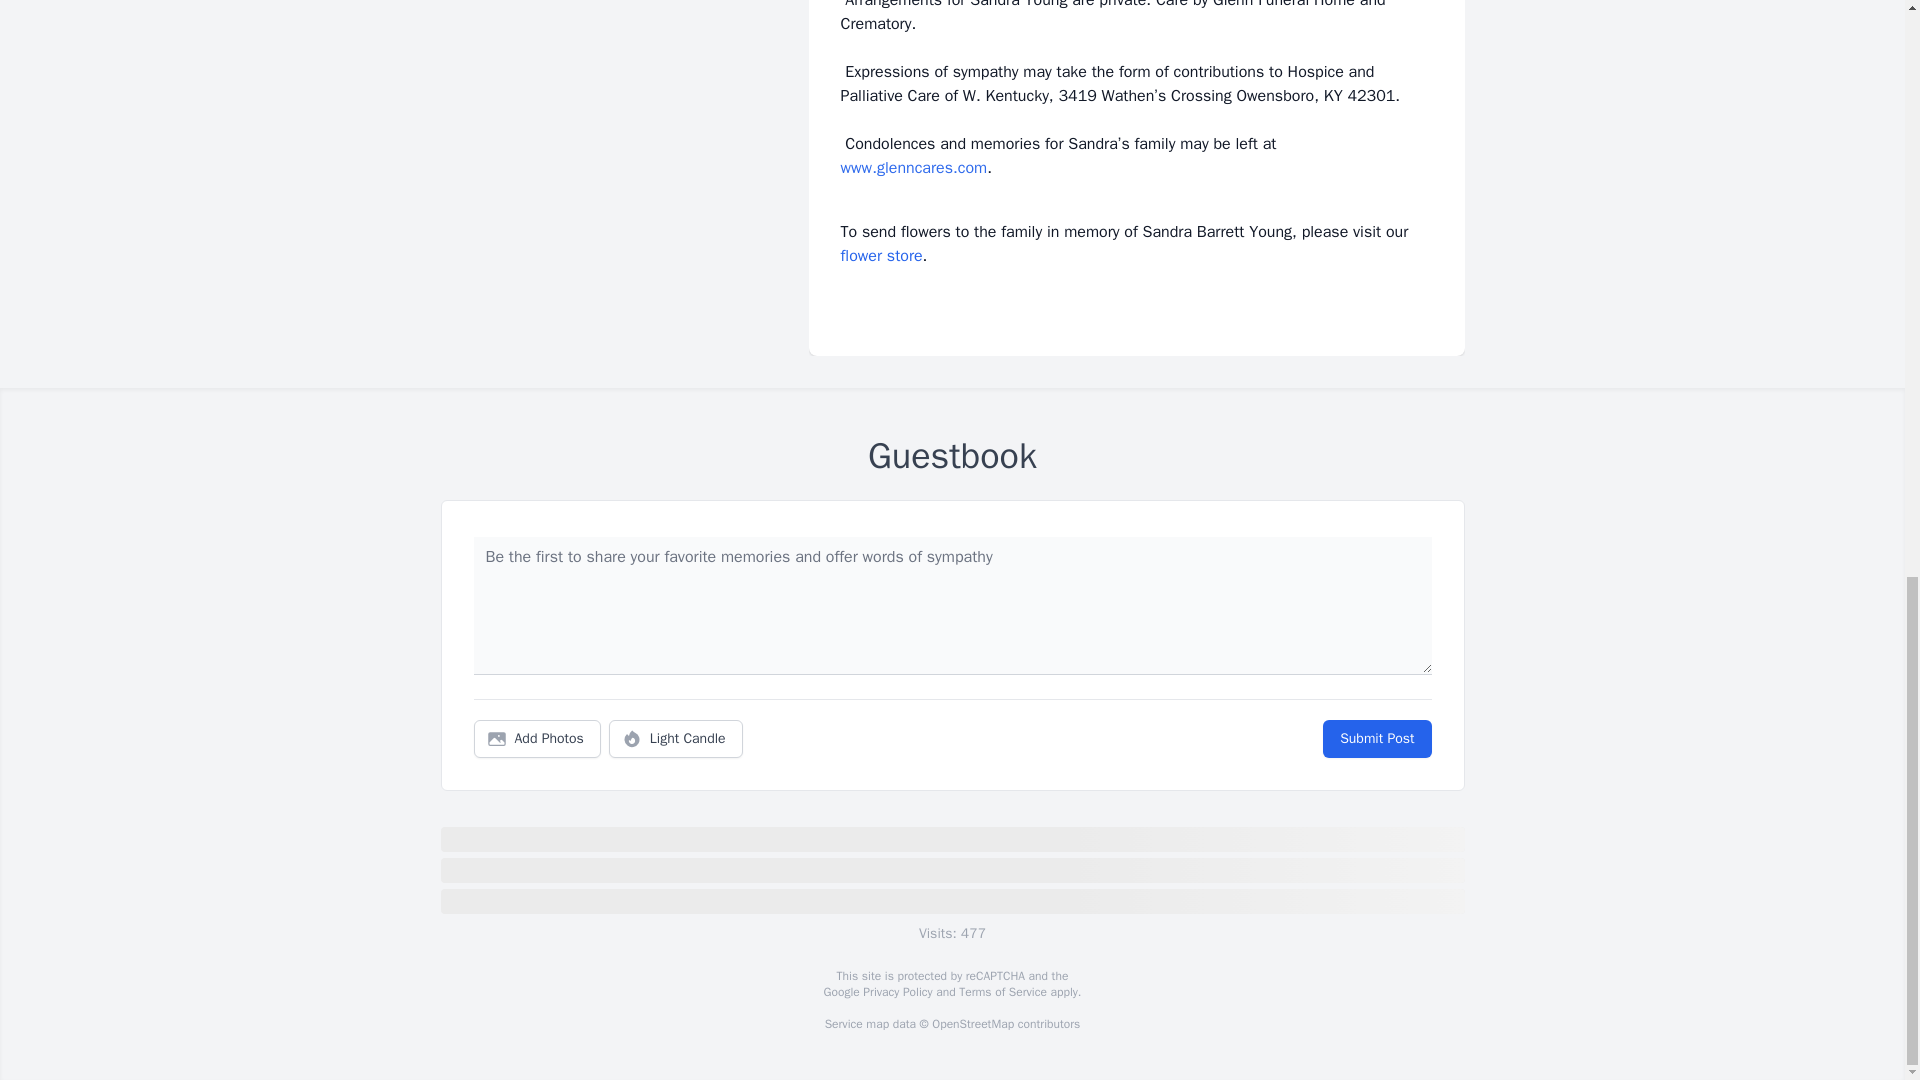 The height and width of the screenshot is (1080, 1920). Describe the element at coordinates (880, 256) in the screenshot. I see `flower store` at that location.